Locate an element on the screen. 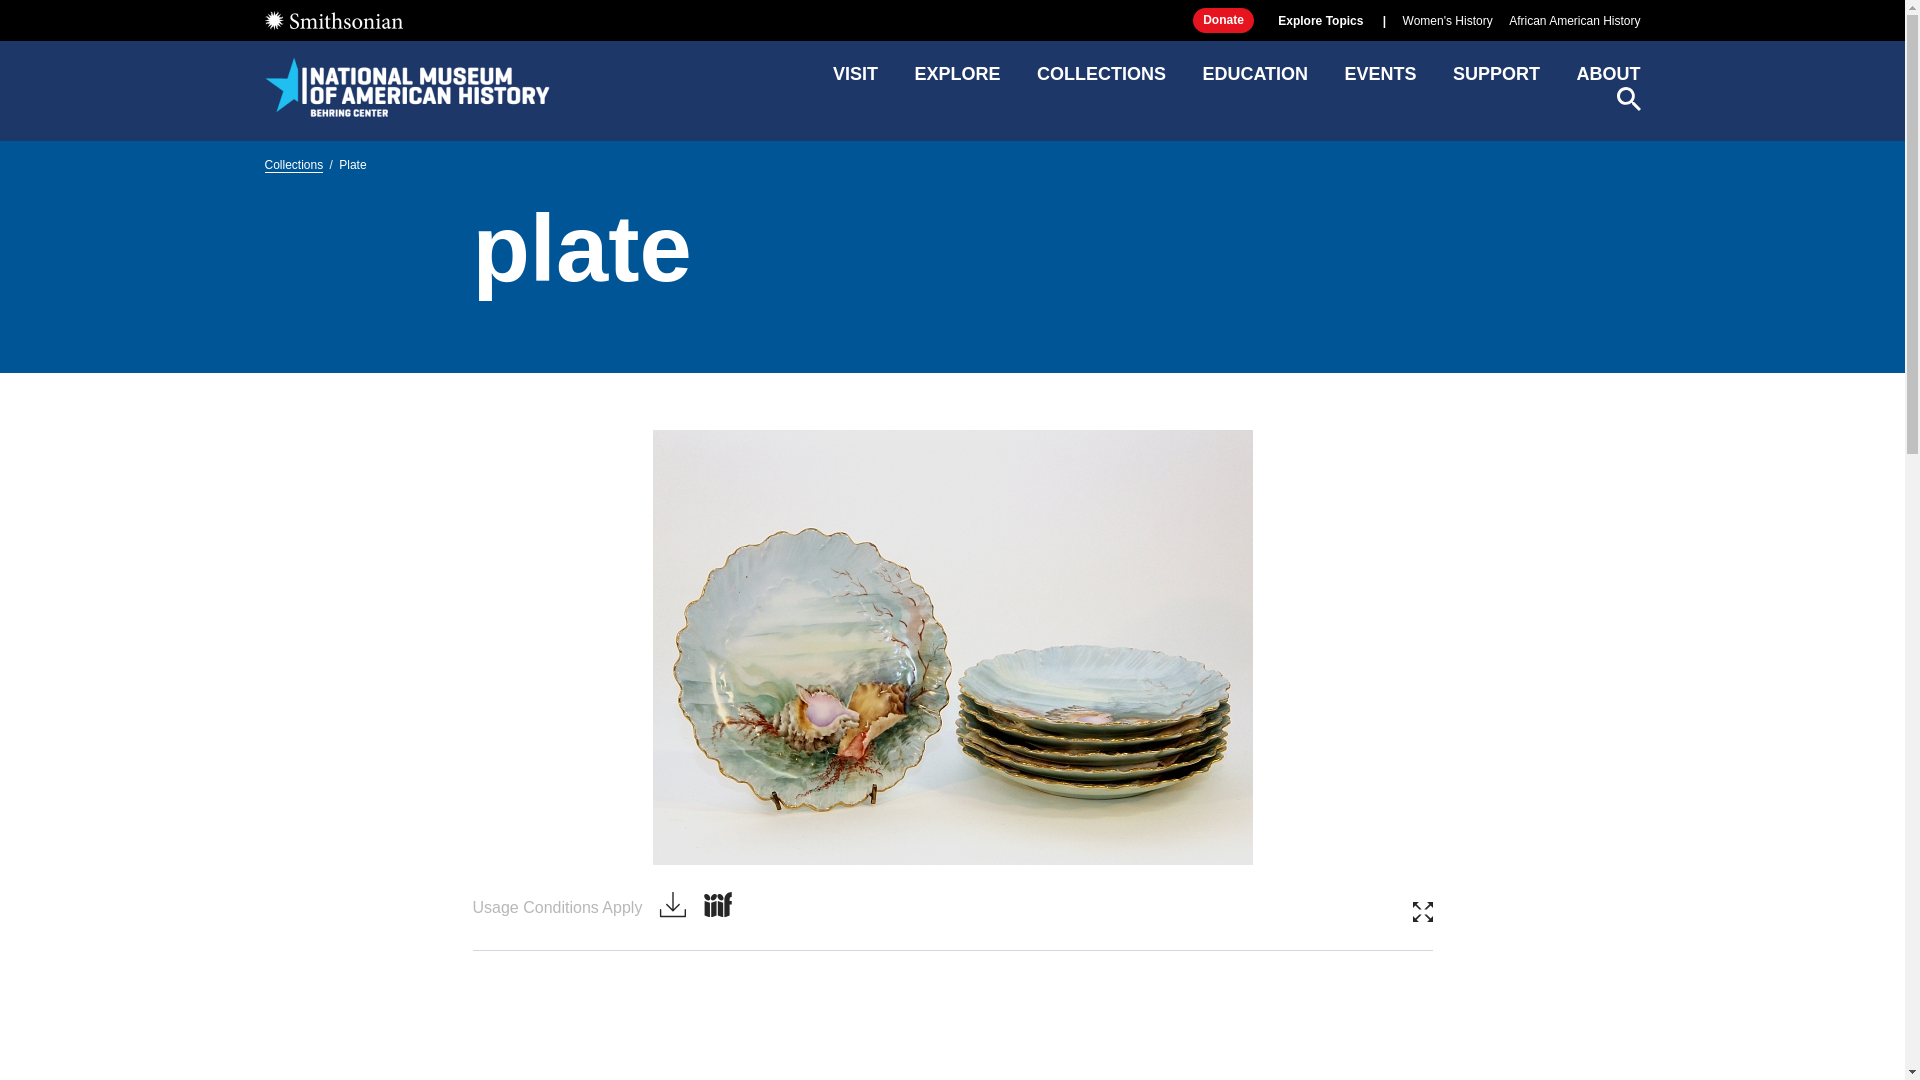 This screenshot has width=1920, height=1080. EDUCATION is located at coordinates (1254, 80).